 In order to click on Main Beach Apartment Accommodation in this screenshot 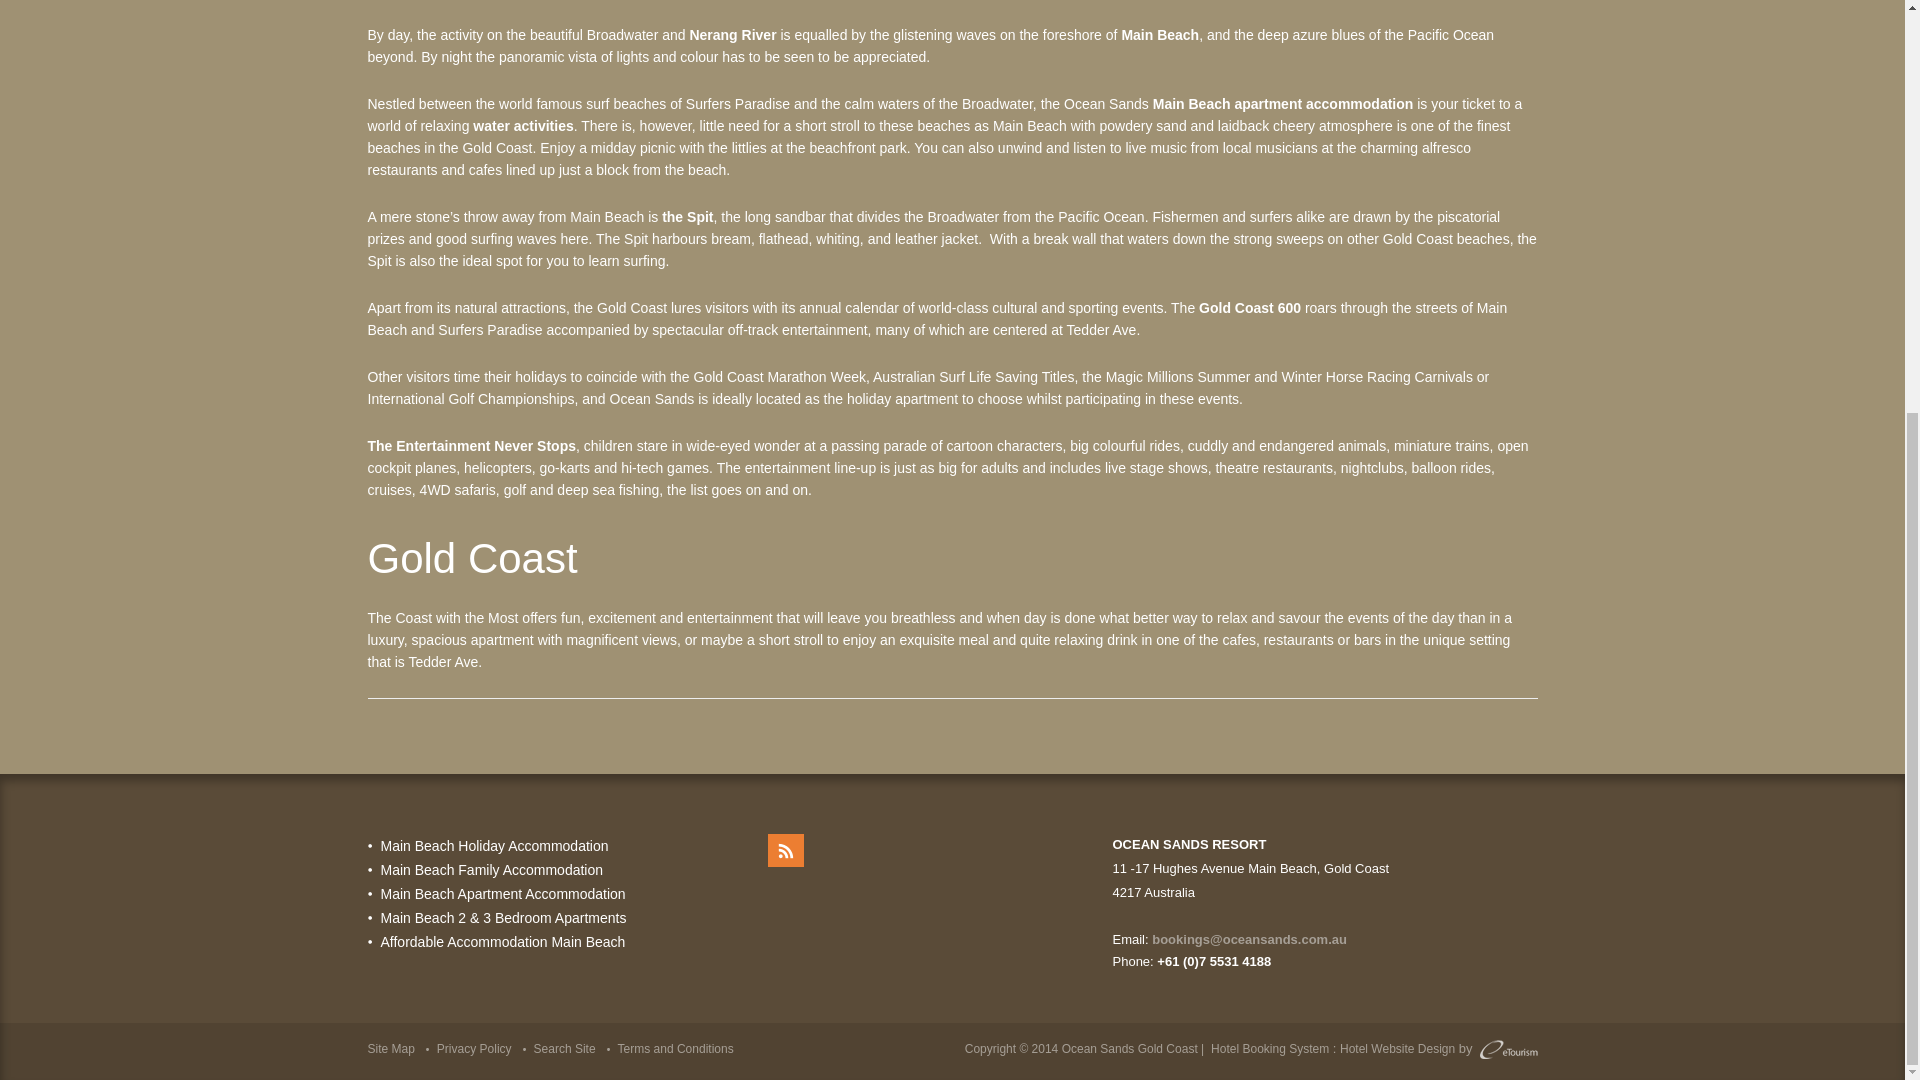, I will do `click(502, 893)`.